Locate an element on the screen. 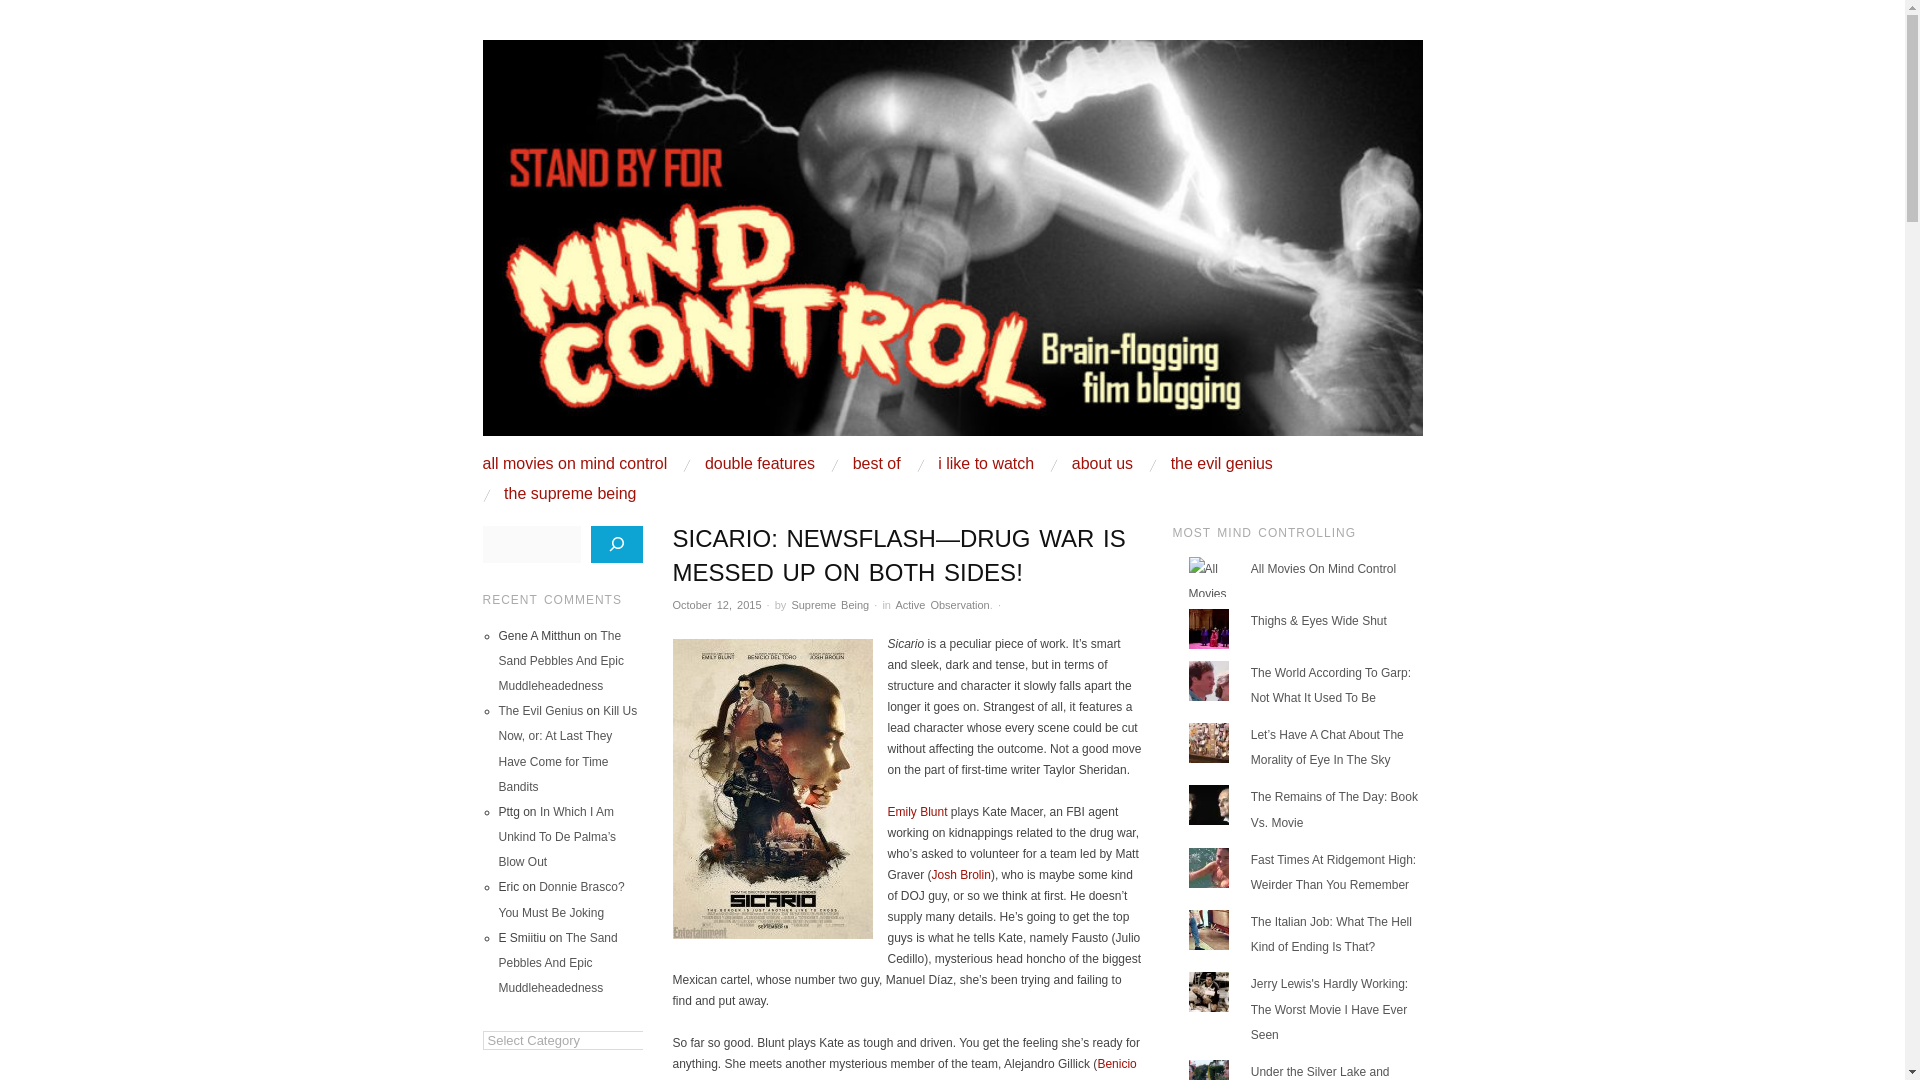  double features is located at coordinates (759, 463).